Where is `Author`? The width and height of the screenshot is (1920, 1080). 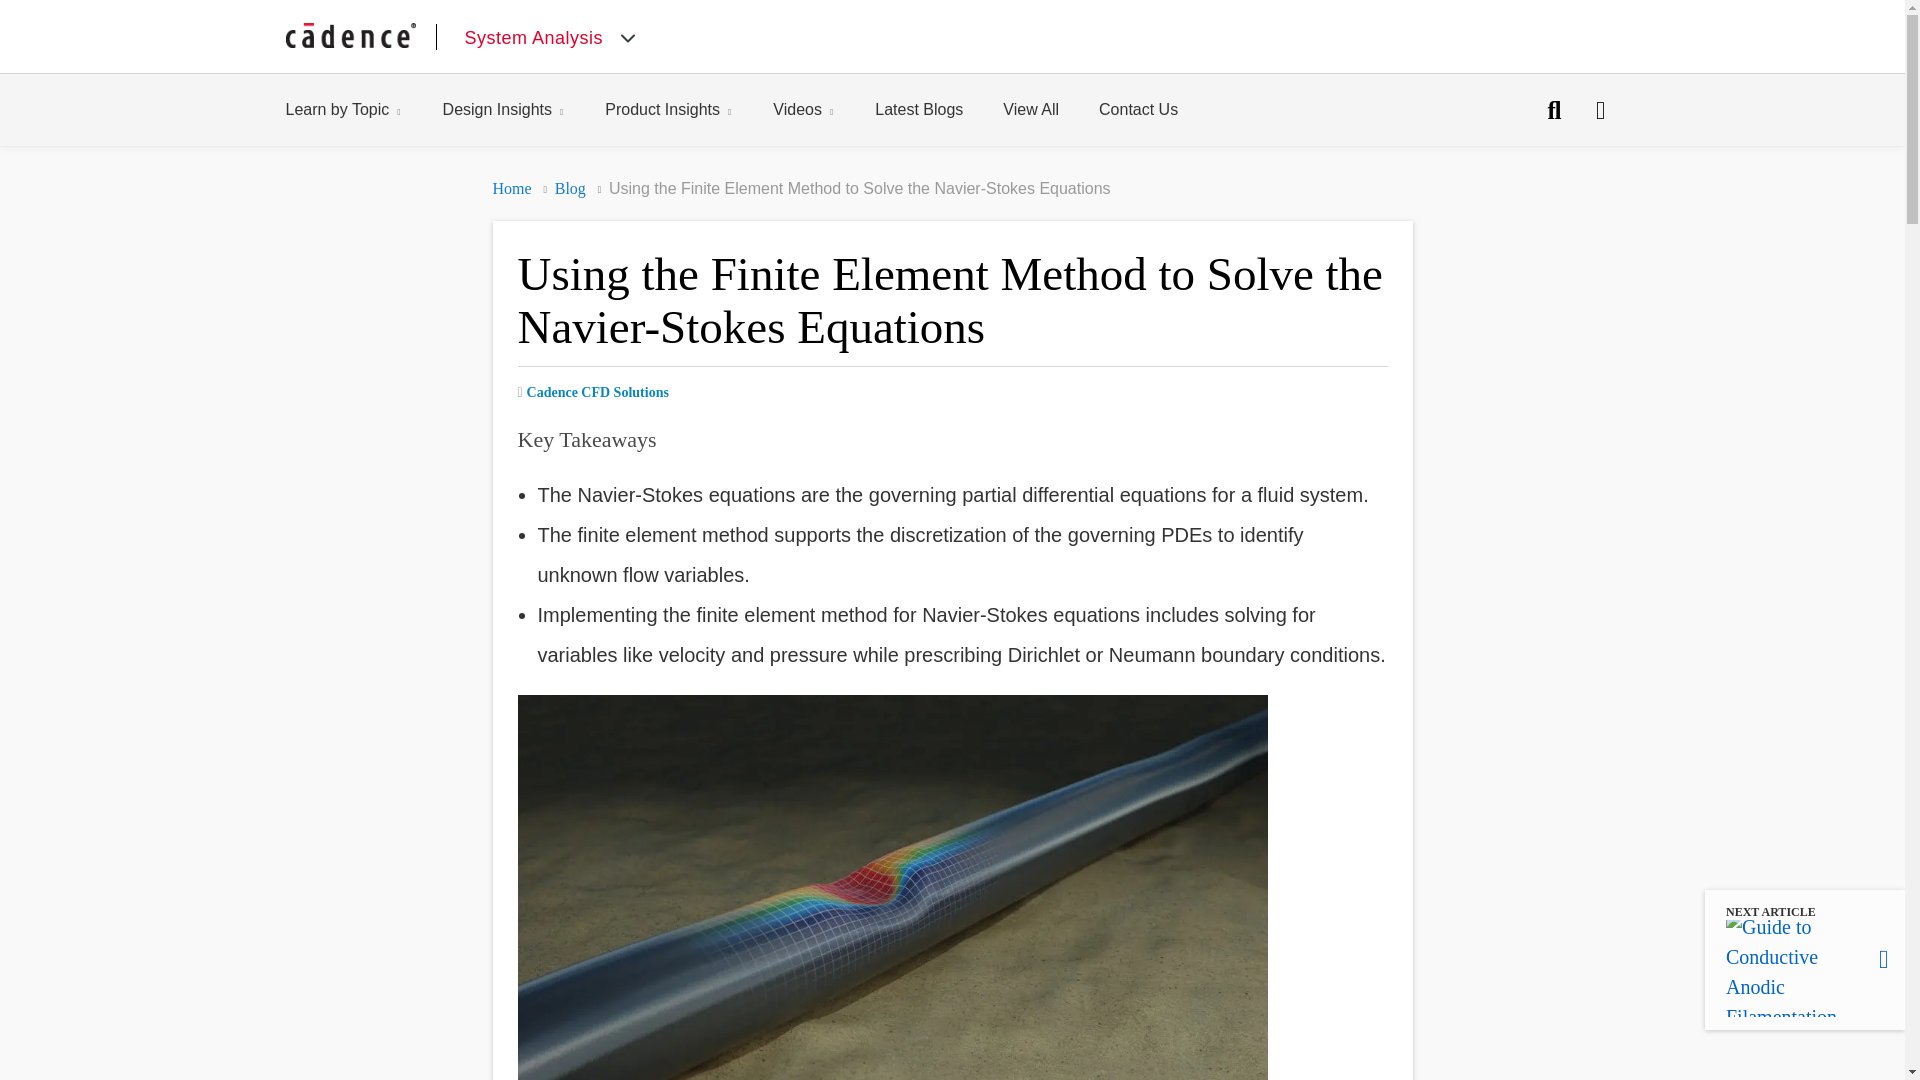
Author is located at coordinates (593, 392).